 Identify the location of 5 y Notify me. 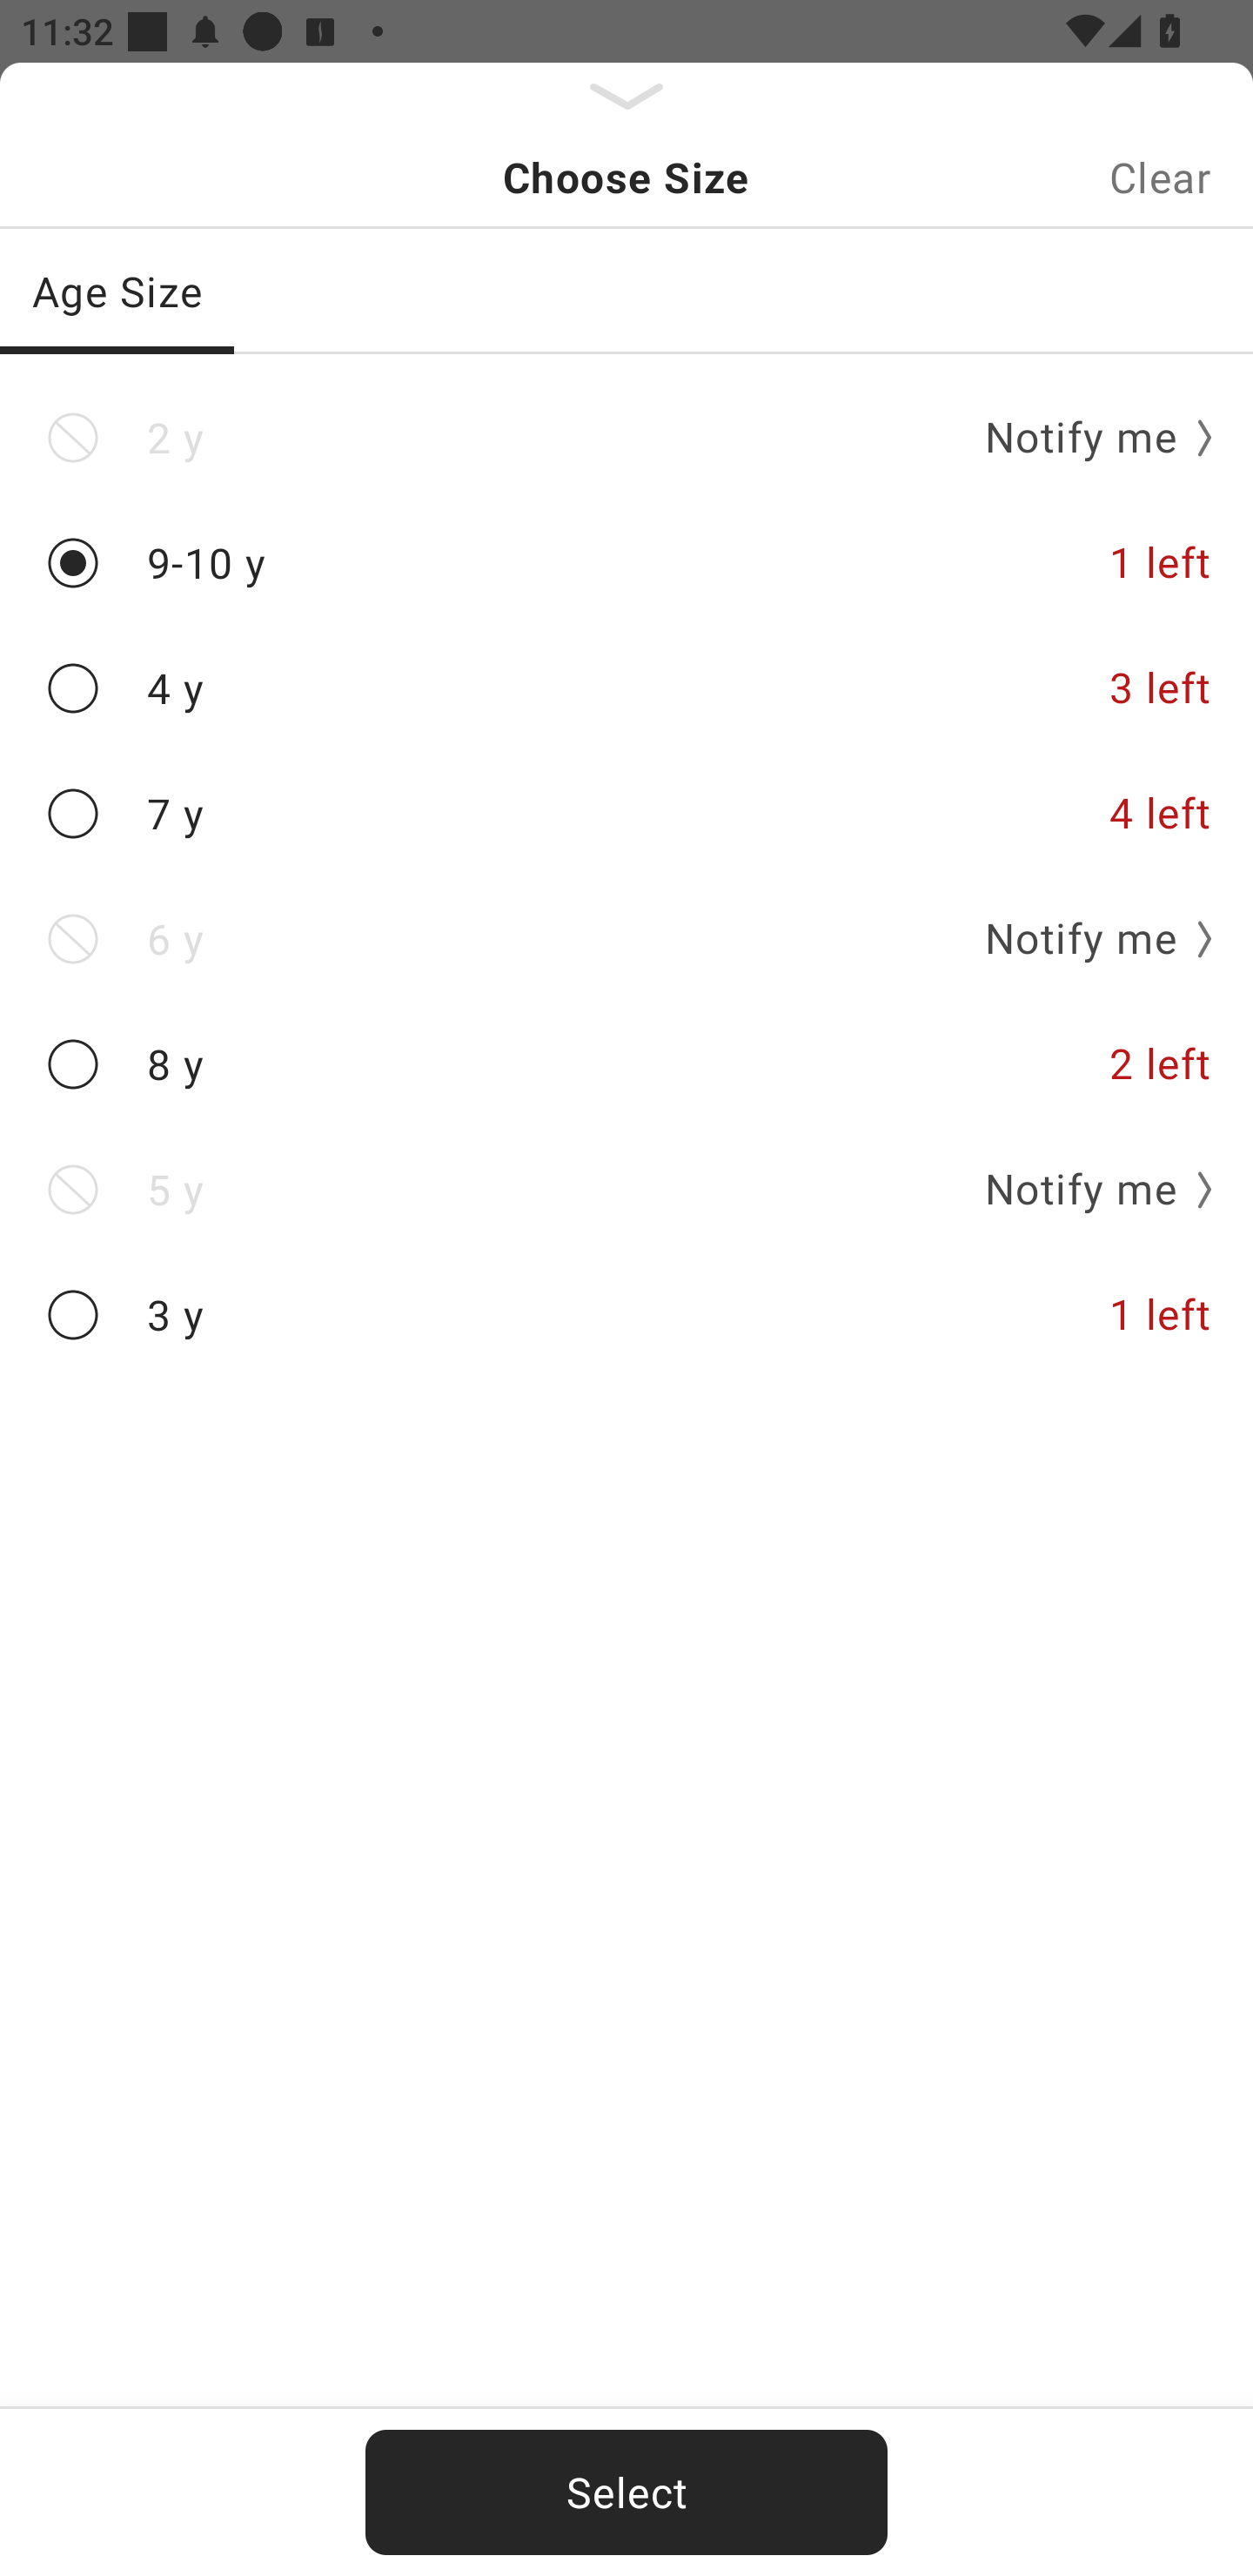
(626, 1190).